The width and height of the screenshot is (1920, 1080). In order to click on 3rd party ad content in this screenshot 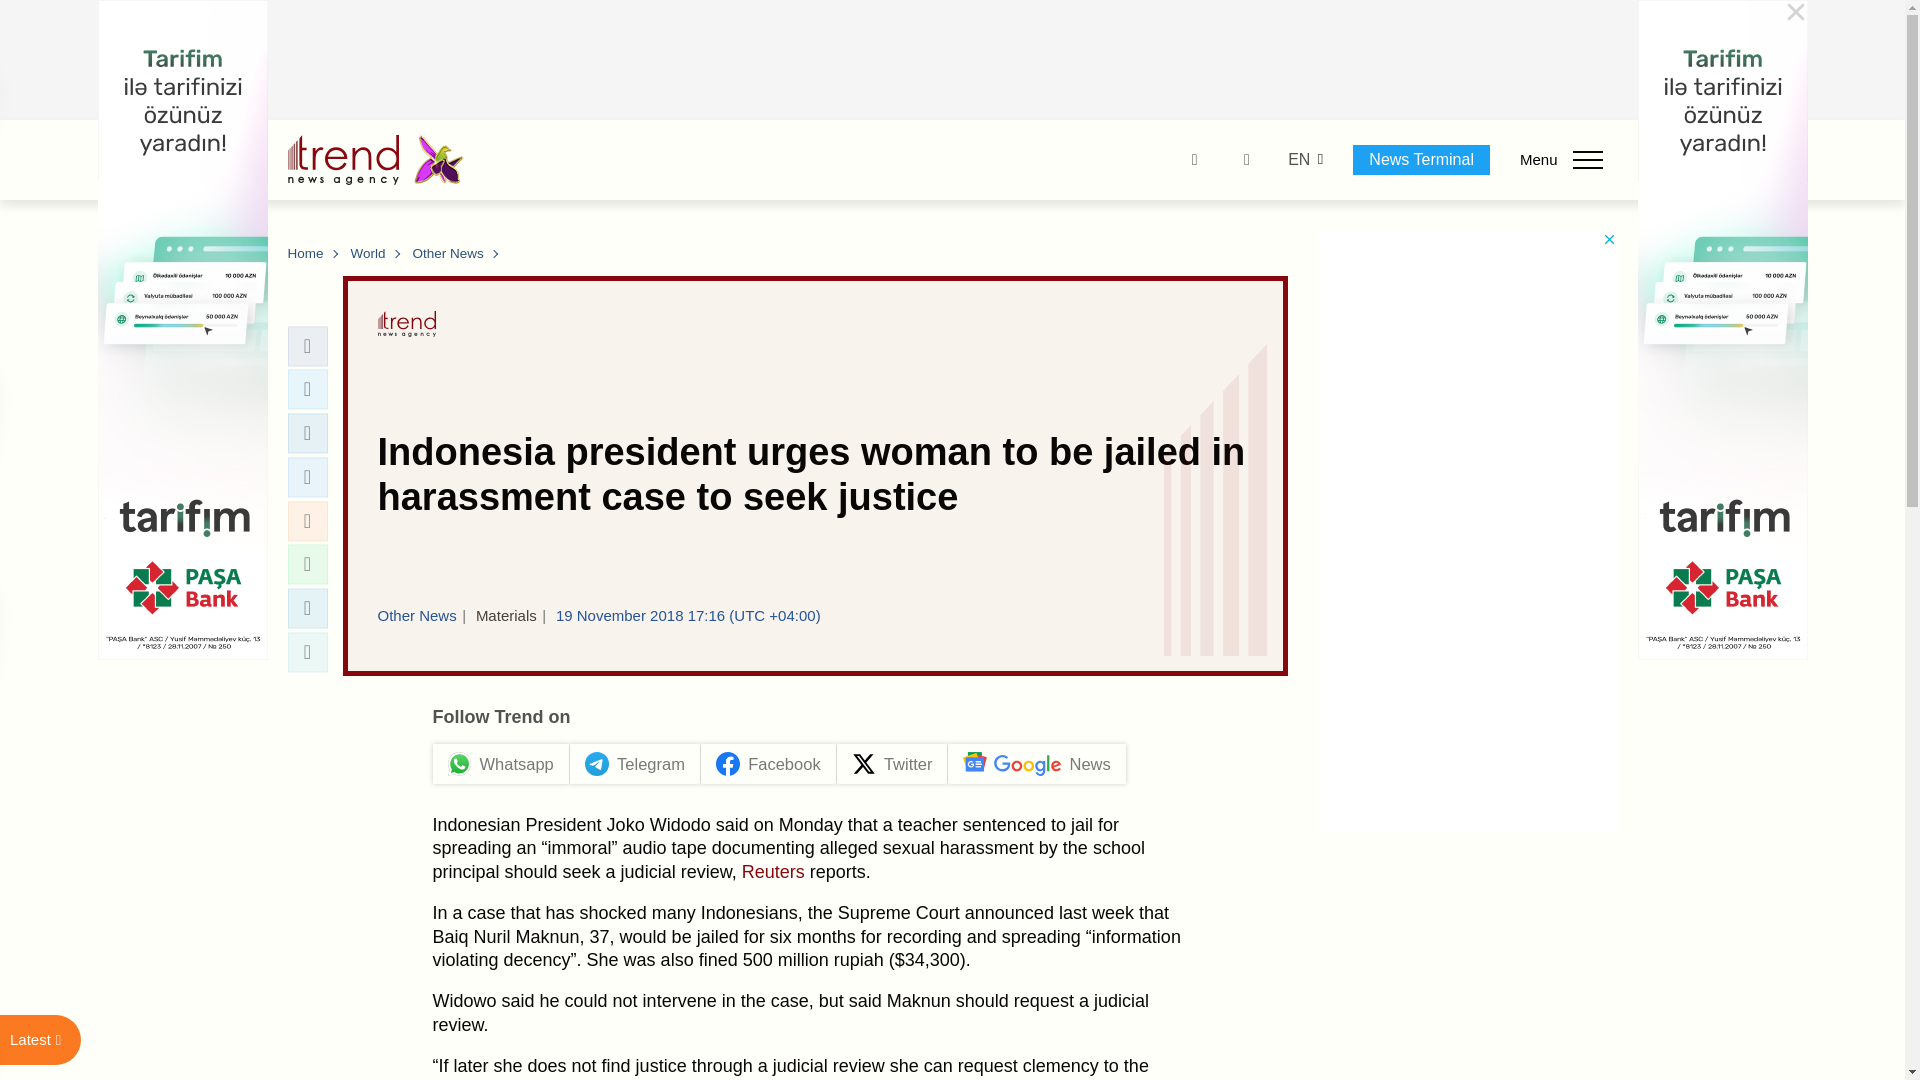, I will do `click(953, 60)`.